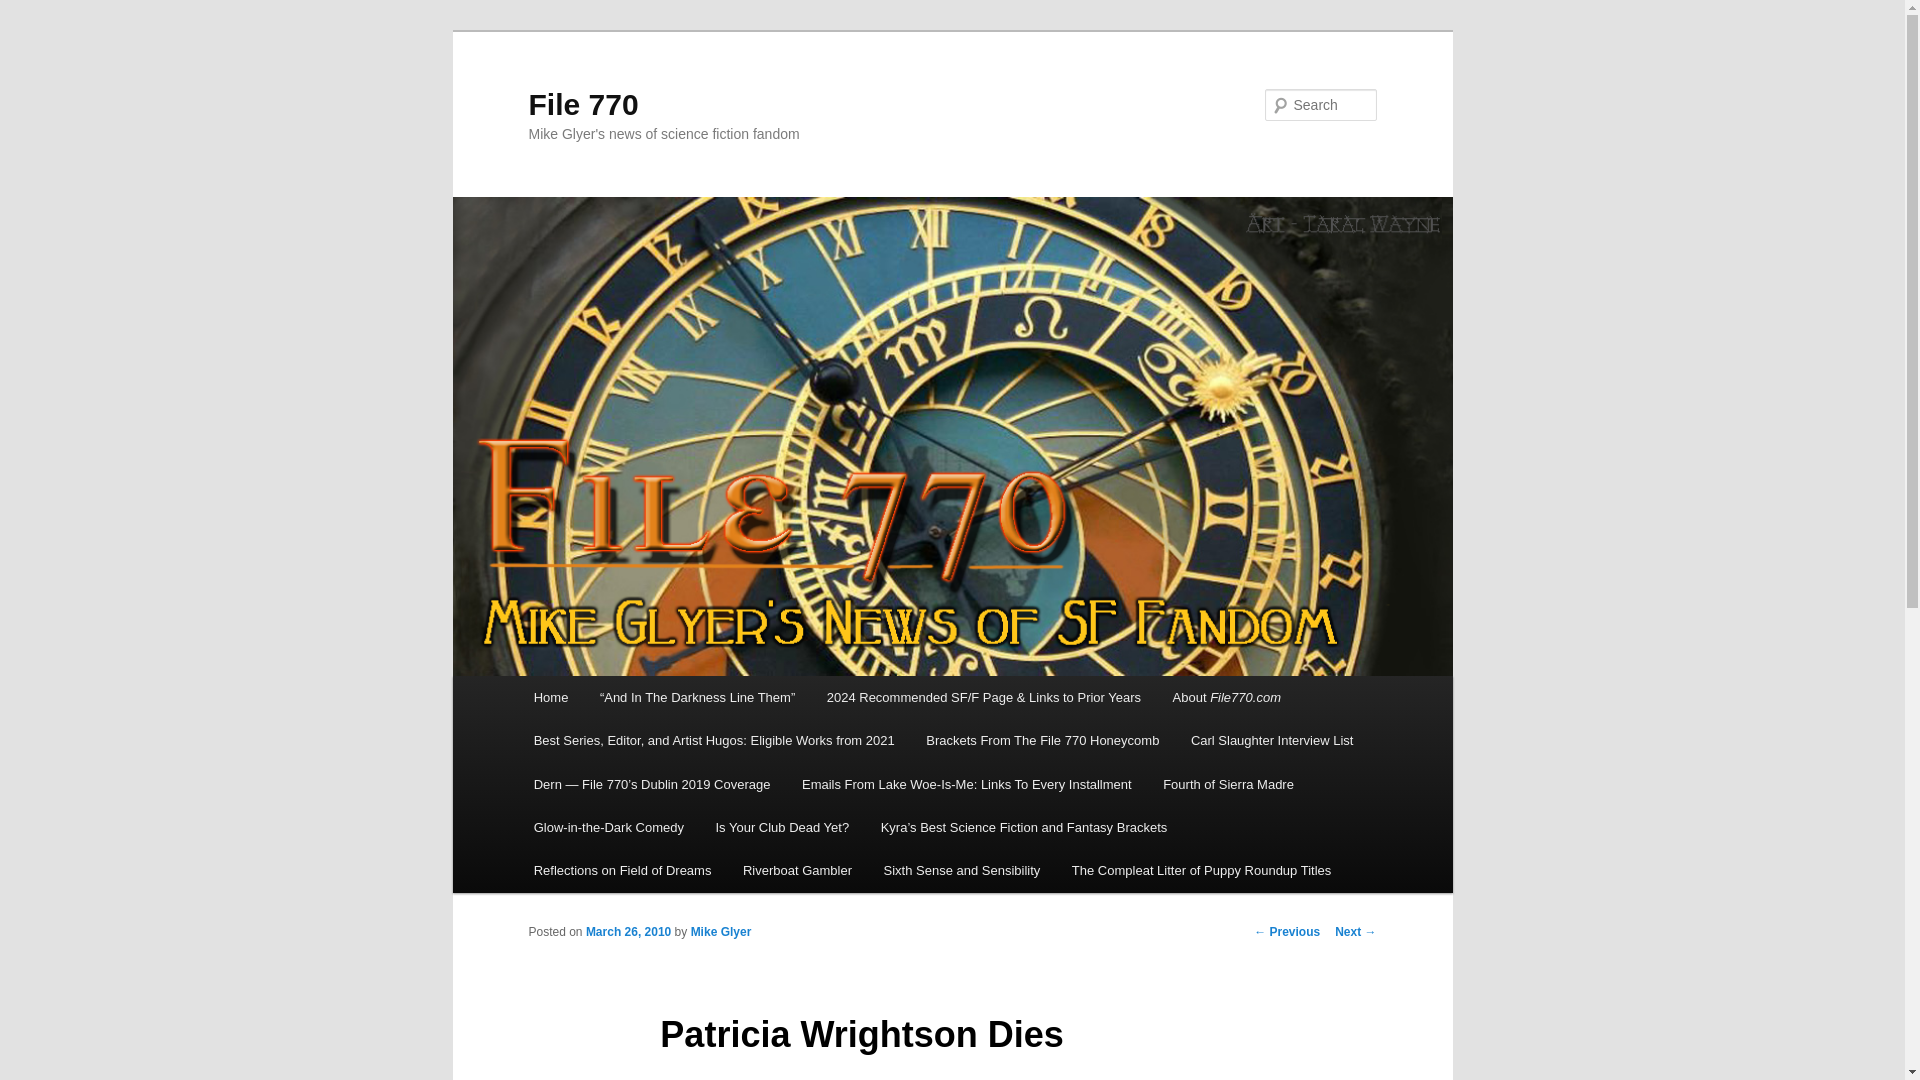 The height and width of the screenshot is (1080, 1920). Describe the element at coordinates (962, 870) in the screenshot. I see `Sixth Sense and Sensibility` at that location.